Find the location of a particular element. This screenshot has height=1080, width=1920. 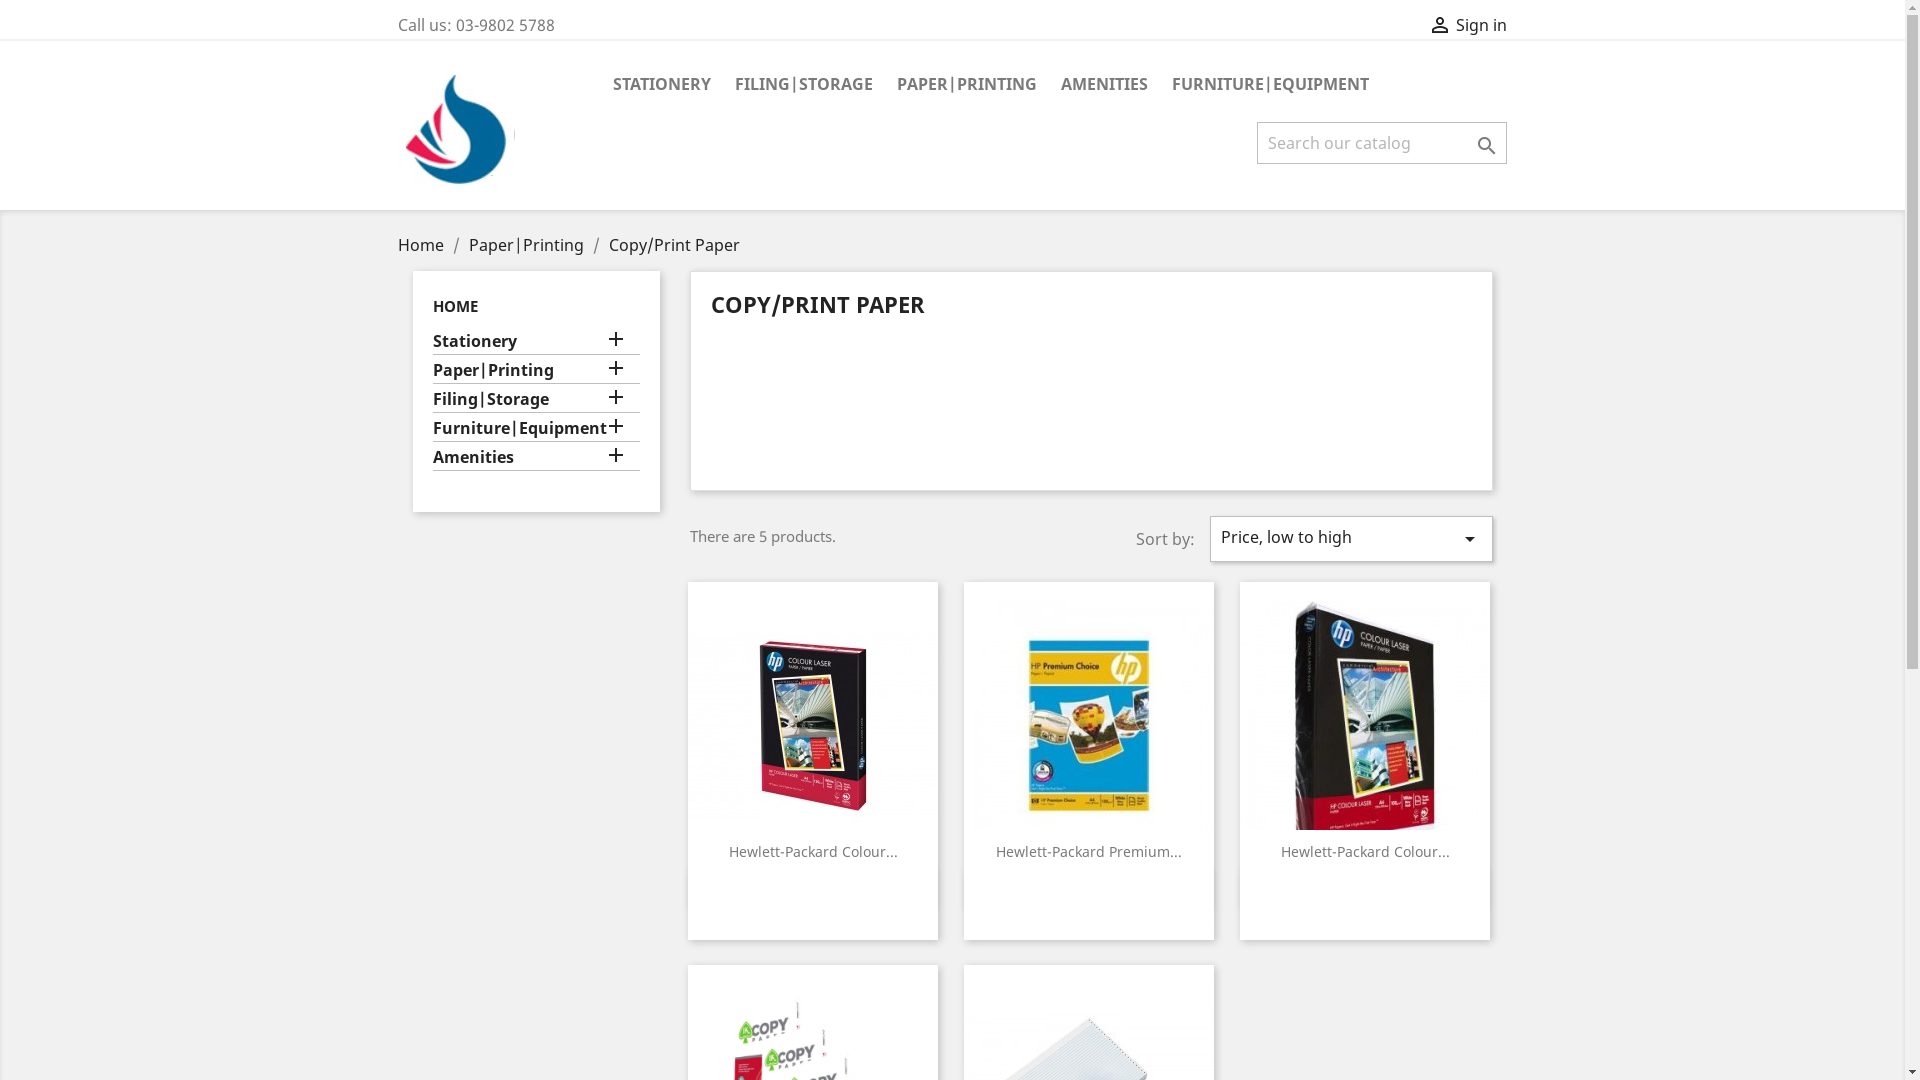

Amenities is located at coordinates (536, 458).